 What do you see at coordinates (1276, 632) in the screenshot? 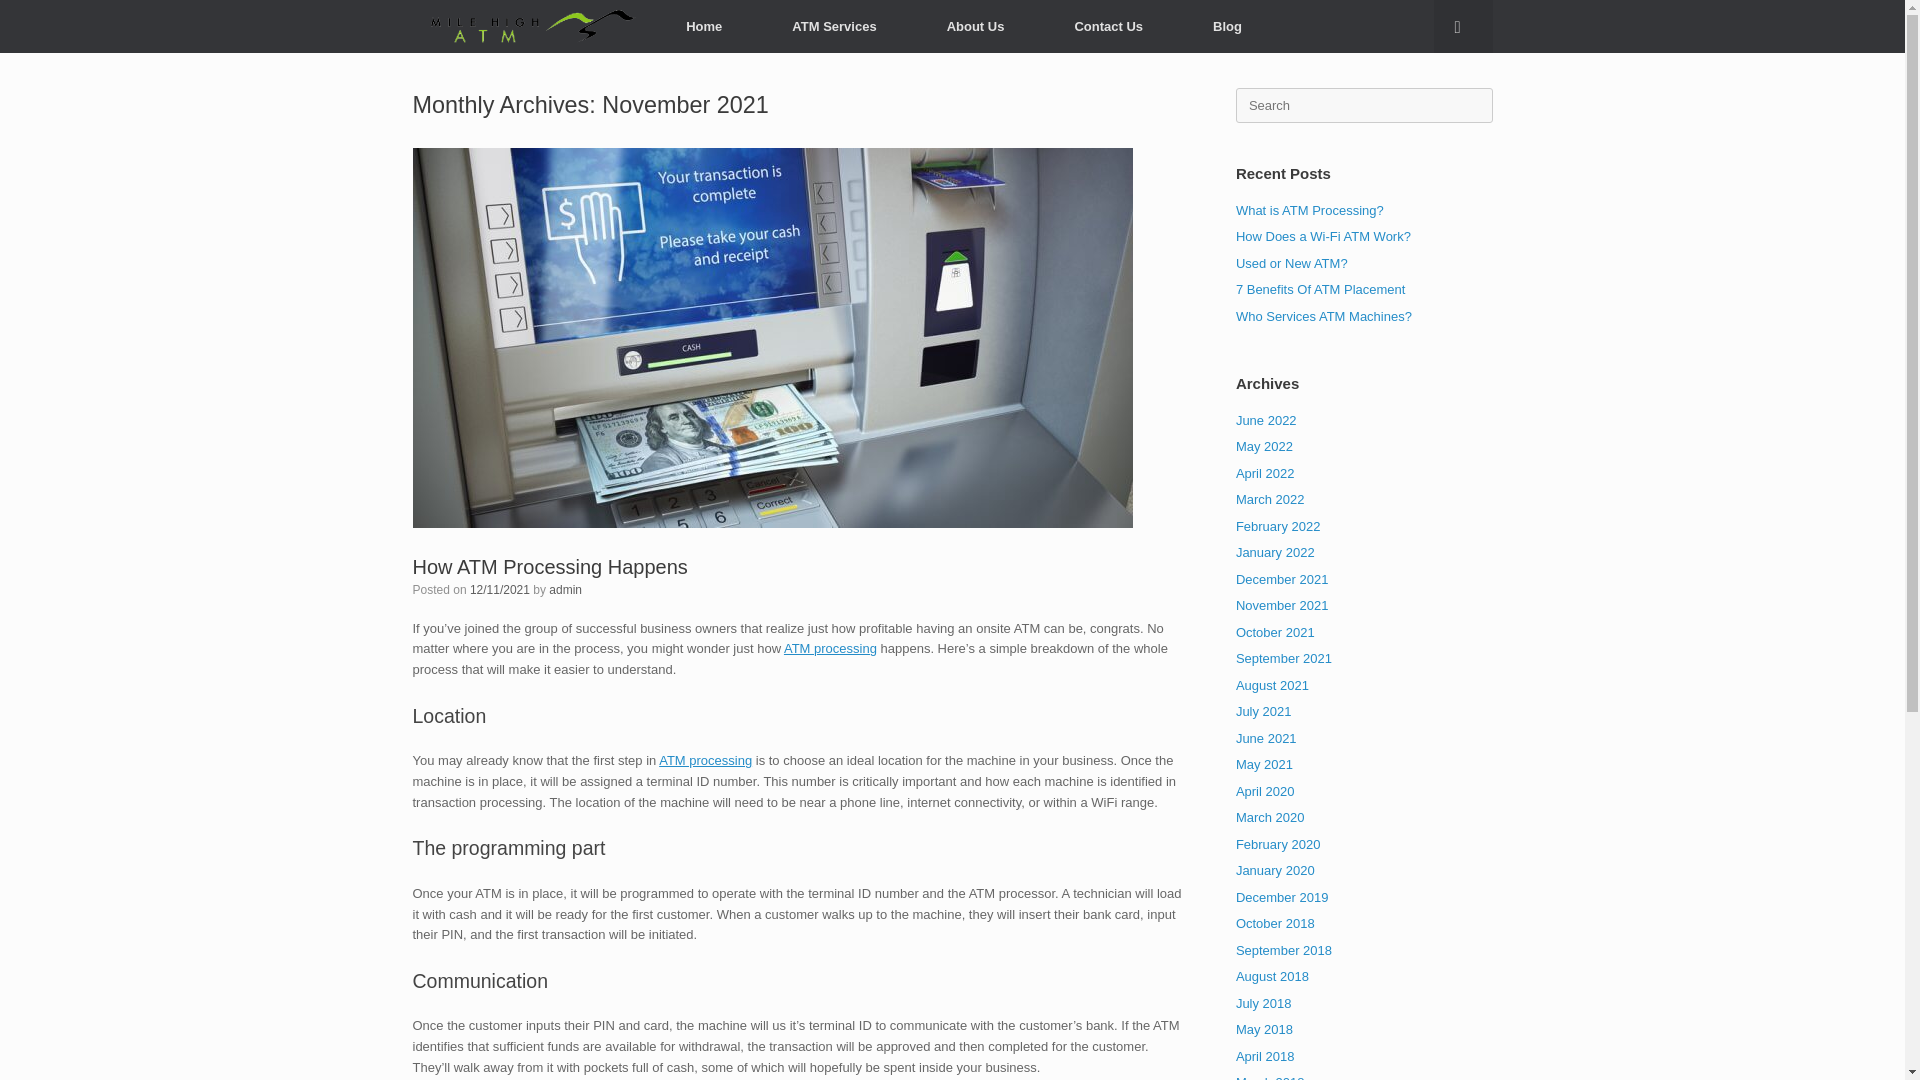
I see `October 2021` at bounding box center [1276, 632].